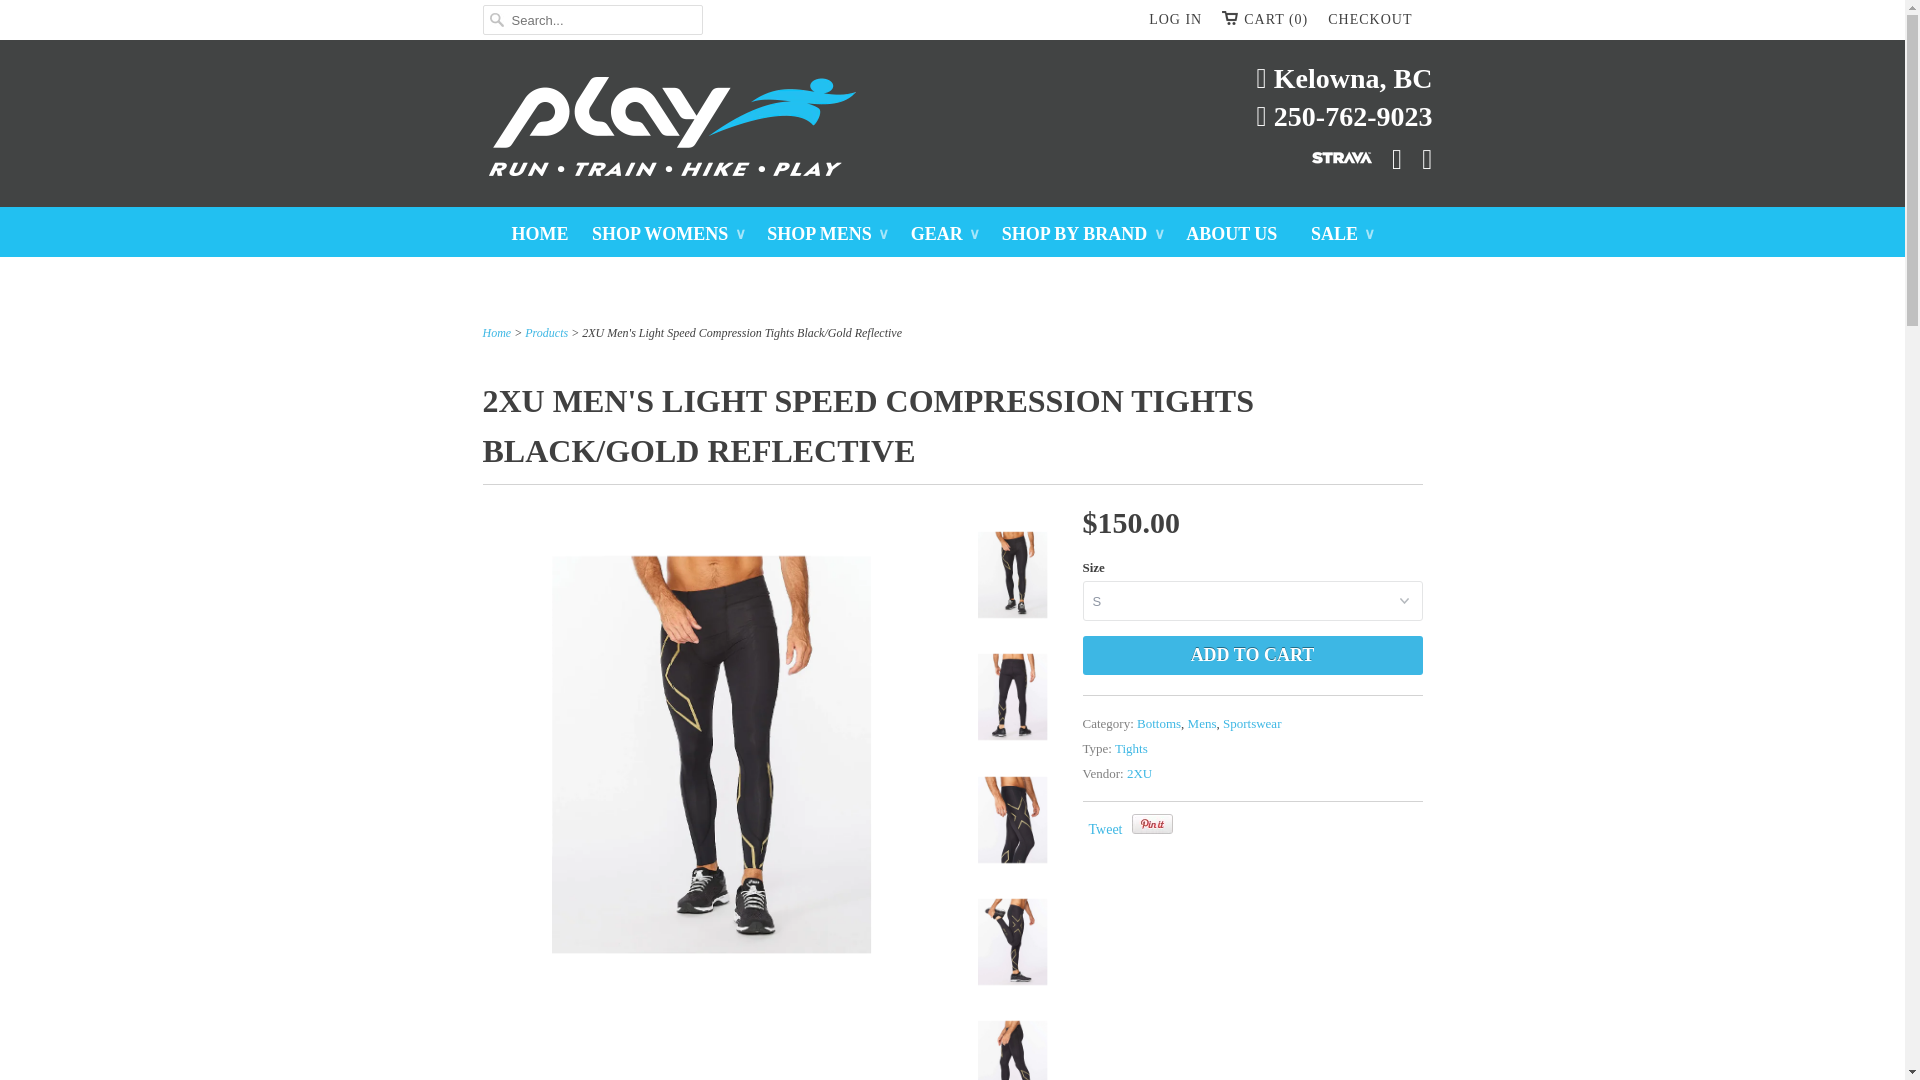 This screenshot has height=1080, width=1920. Describe the element at coordinates (1370, 20) in the screenshot. I see `Checkout` at that location.